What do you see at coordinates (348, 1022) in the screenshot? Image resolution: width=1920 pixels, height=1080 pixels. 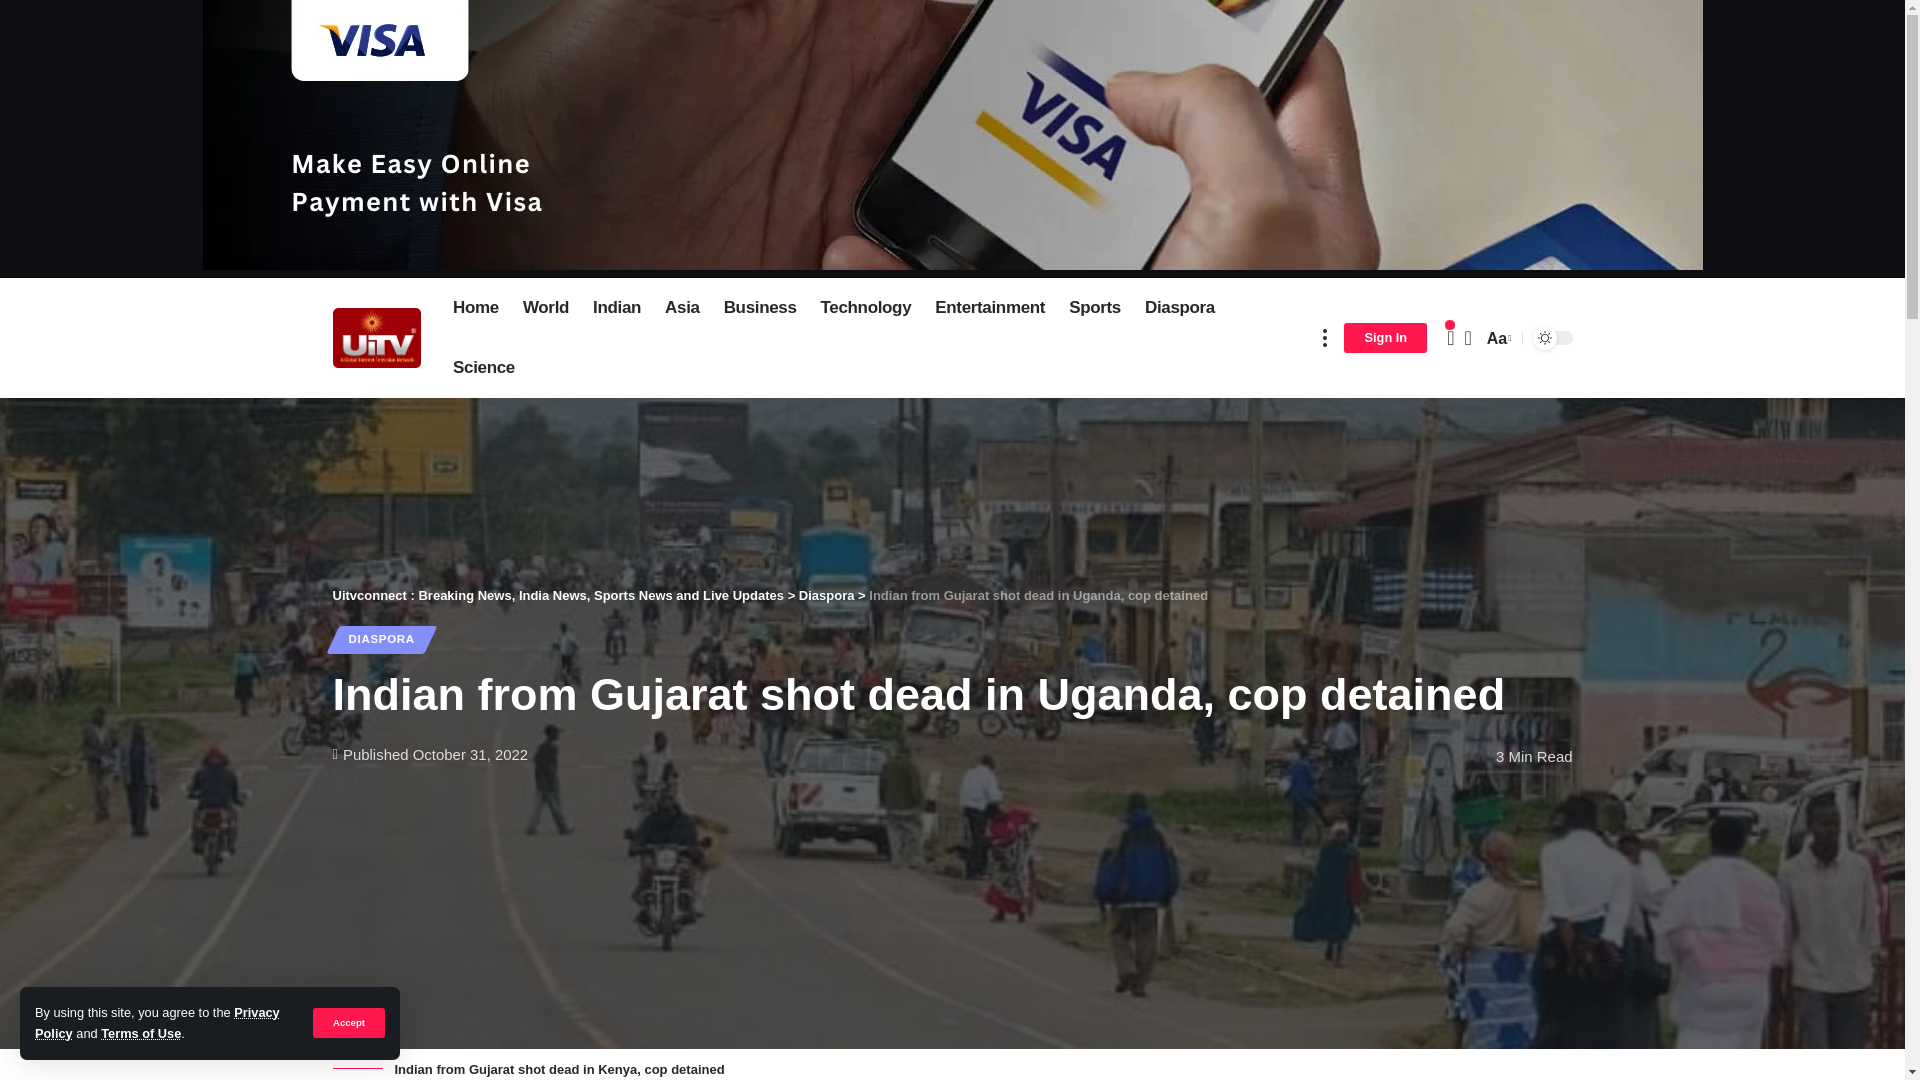 I see `Accept` at bounding box center [348, 1022].